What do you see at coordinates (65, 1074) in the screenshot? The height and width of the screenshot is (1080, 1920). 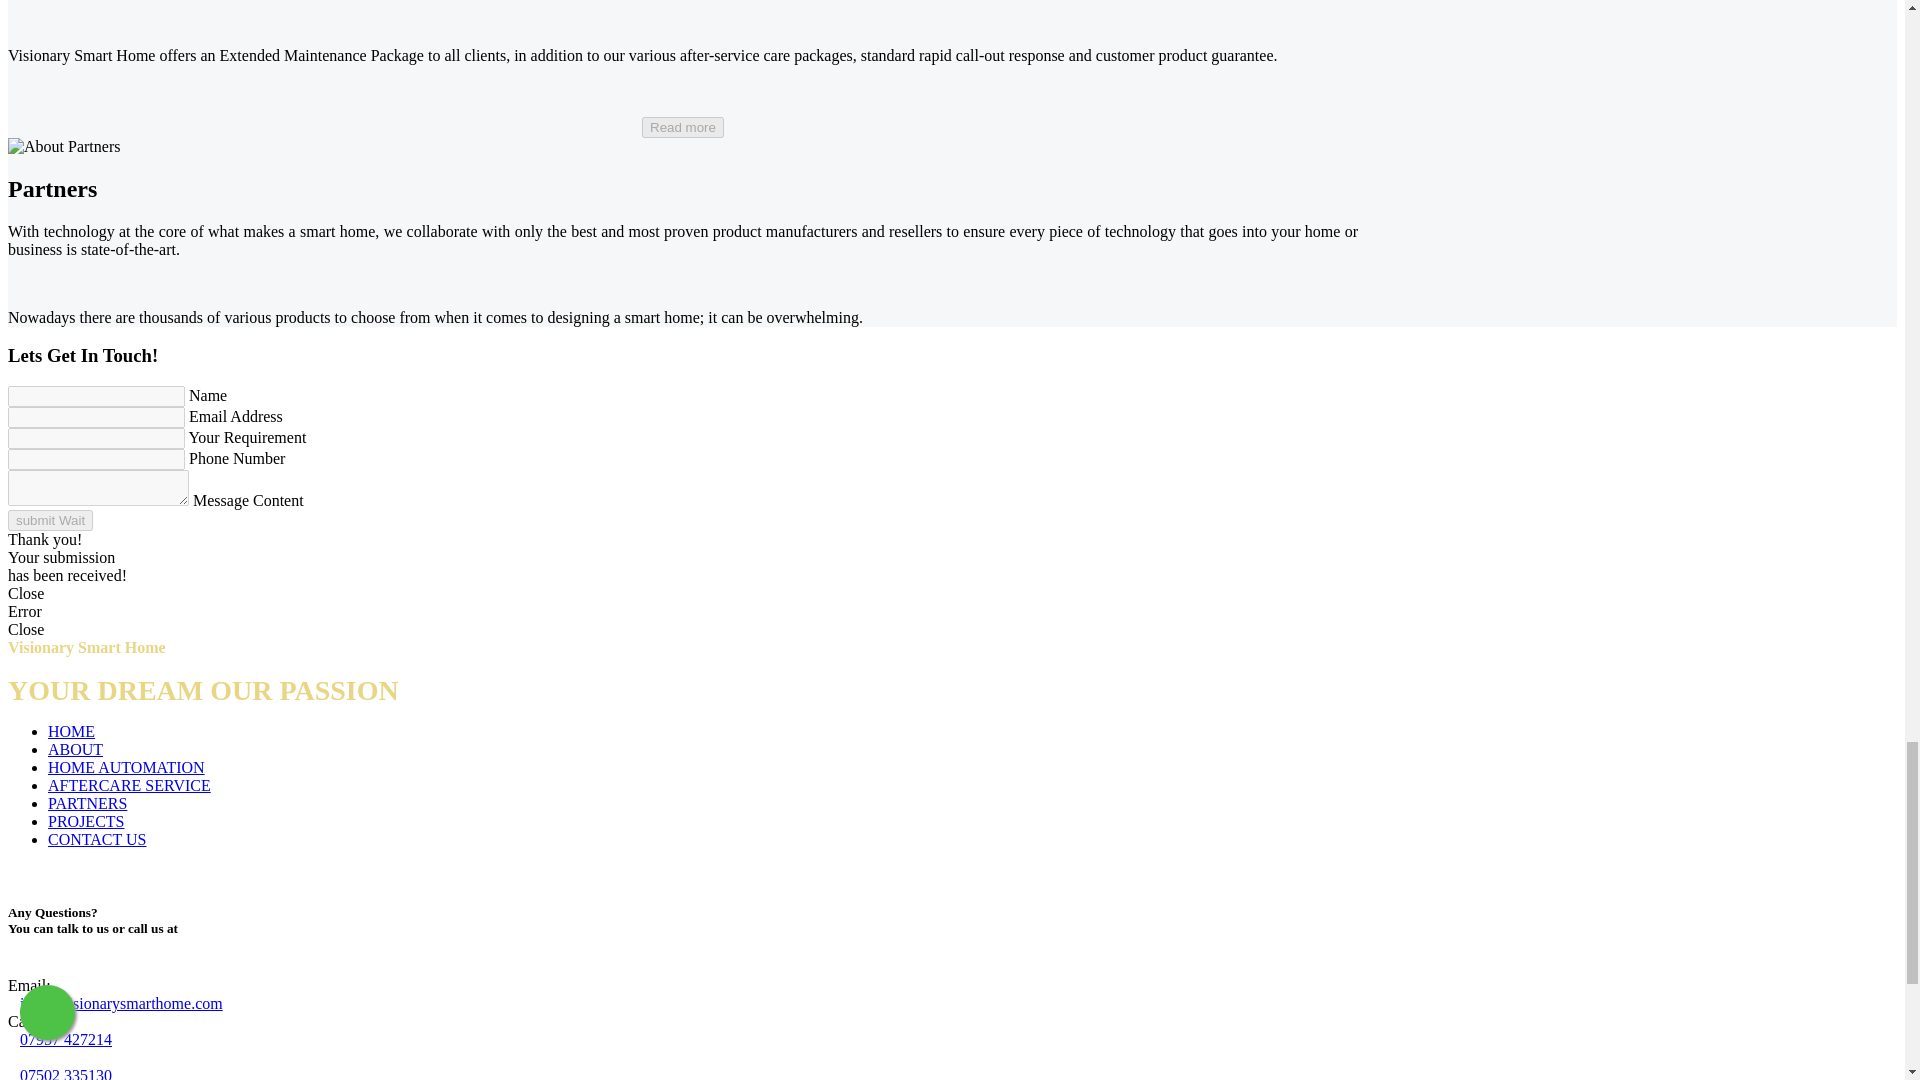 I see `07502 335130` at bounding box center [65, 1074].